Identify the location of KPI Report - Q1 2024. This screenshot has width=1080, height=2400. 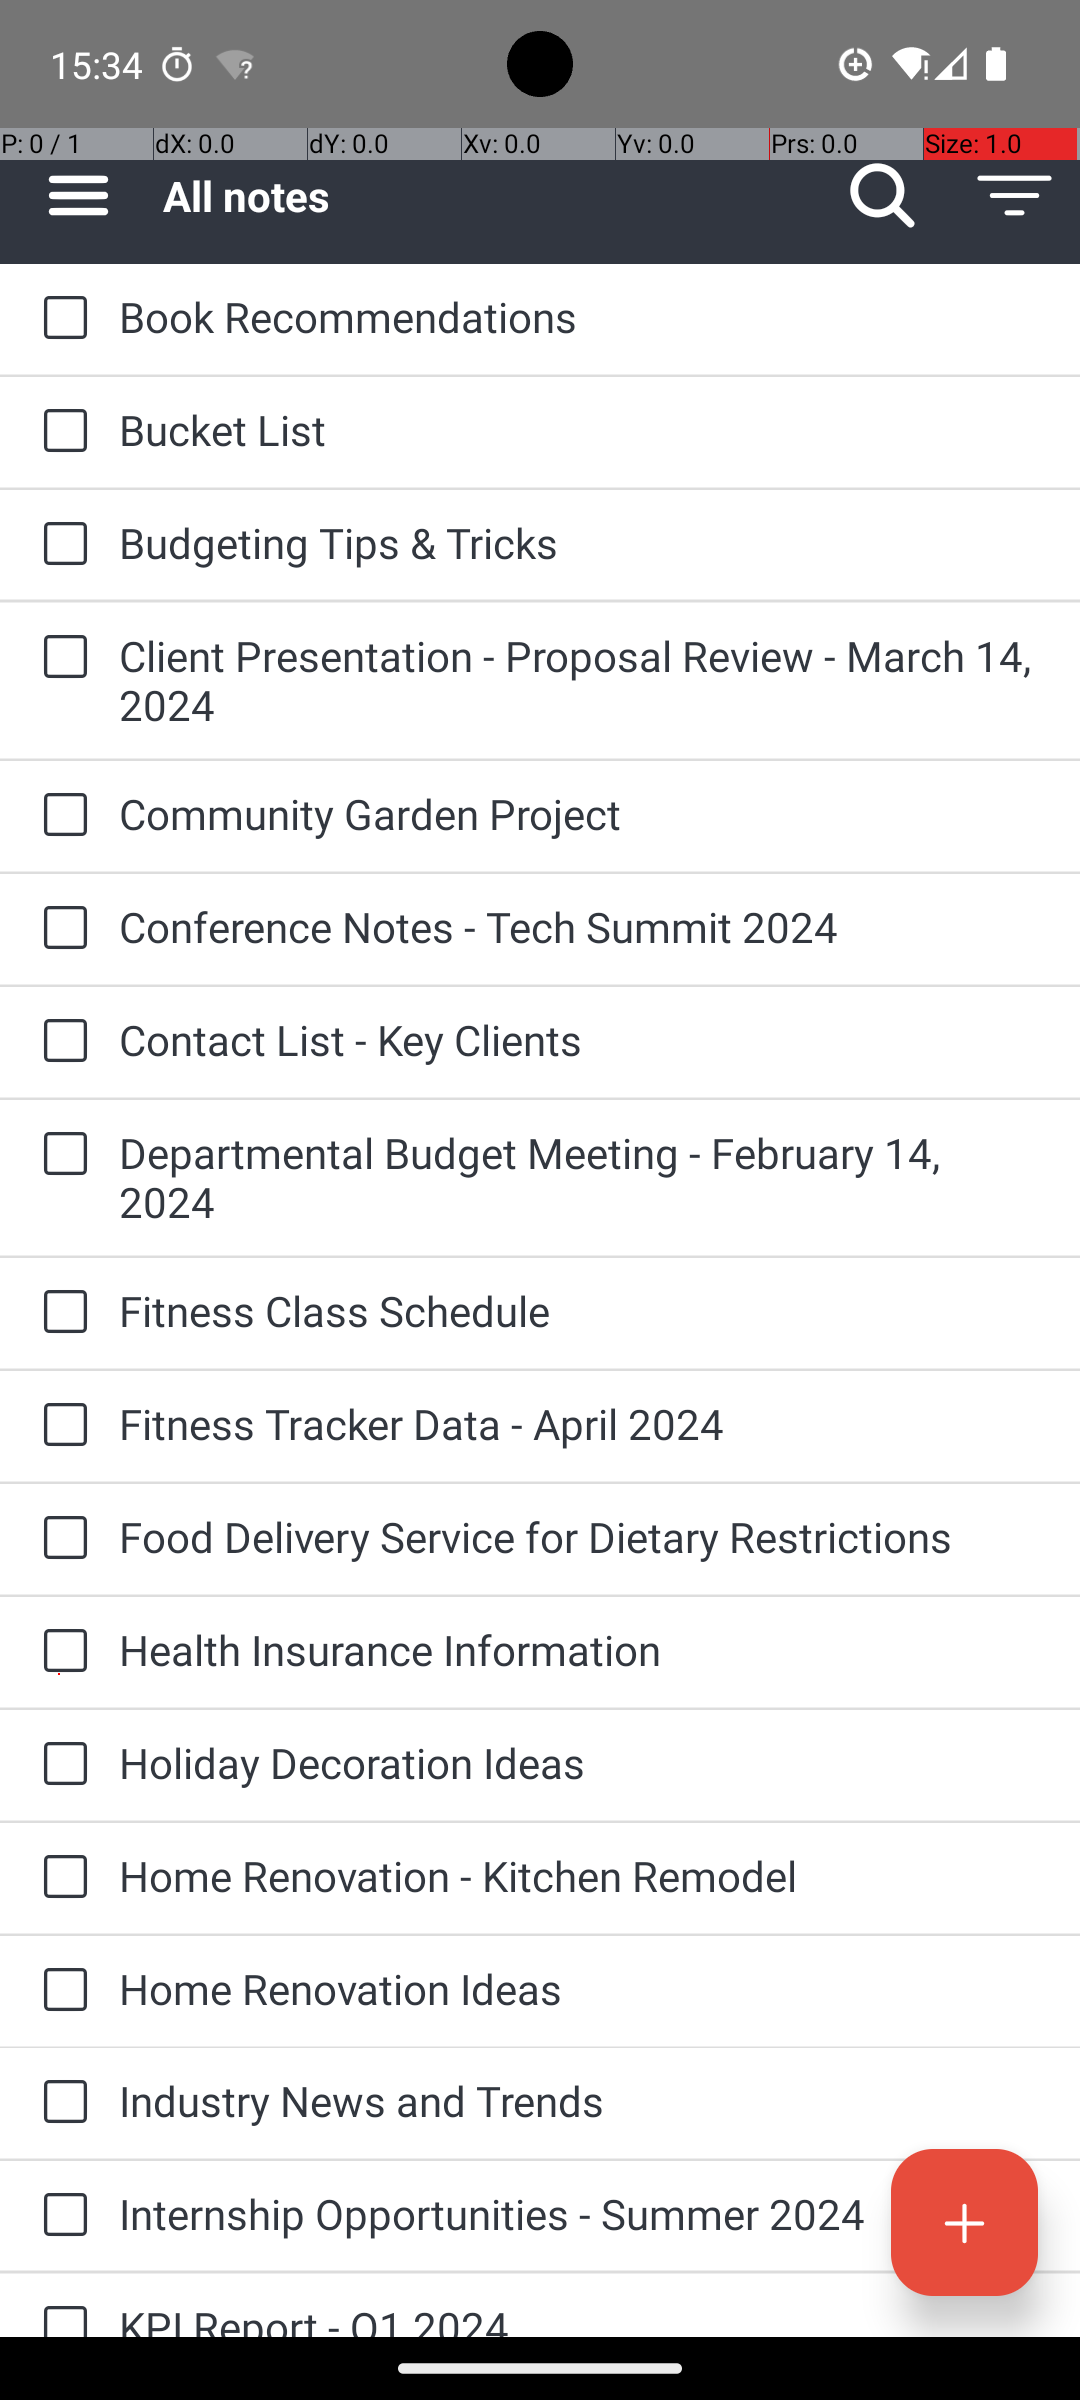
(580, 2318).